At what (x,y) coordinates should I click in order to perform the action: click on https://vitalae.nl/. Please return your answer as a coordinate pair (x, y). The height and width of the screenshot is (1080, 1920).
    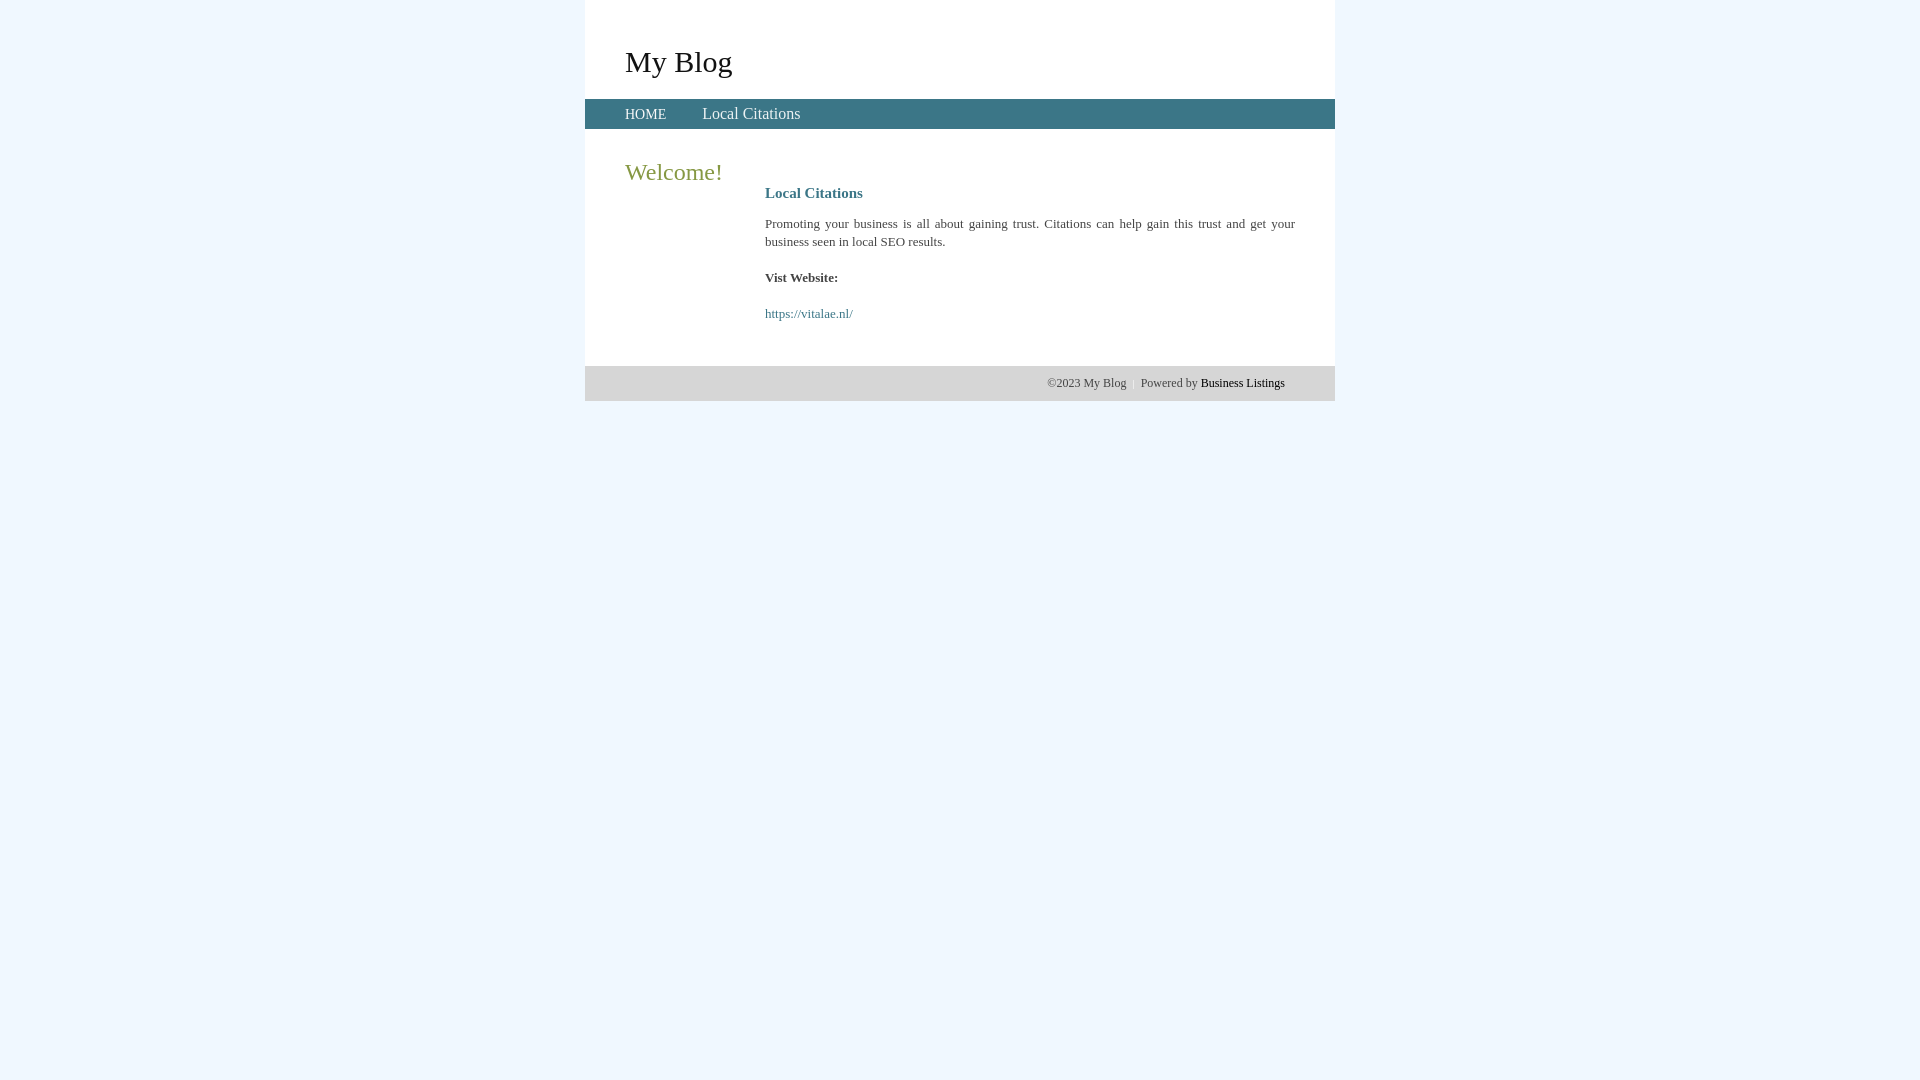
    Looking at the image, I should click on (809, 314).